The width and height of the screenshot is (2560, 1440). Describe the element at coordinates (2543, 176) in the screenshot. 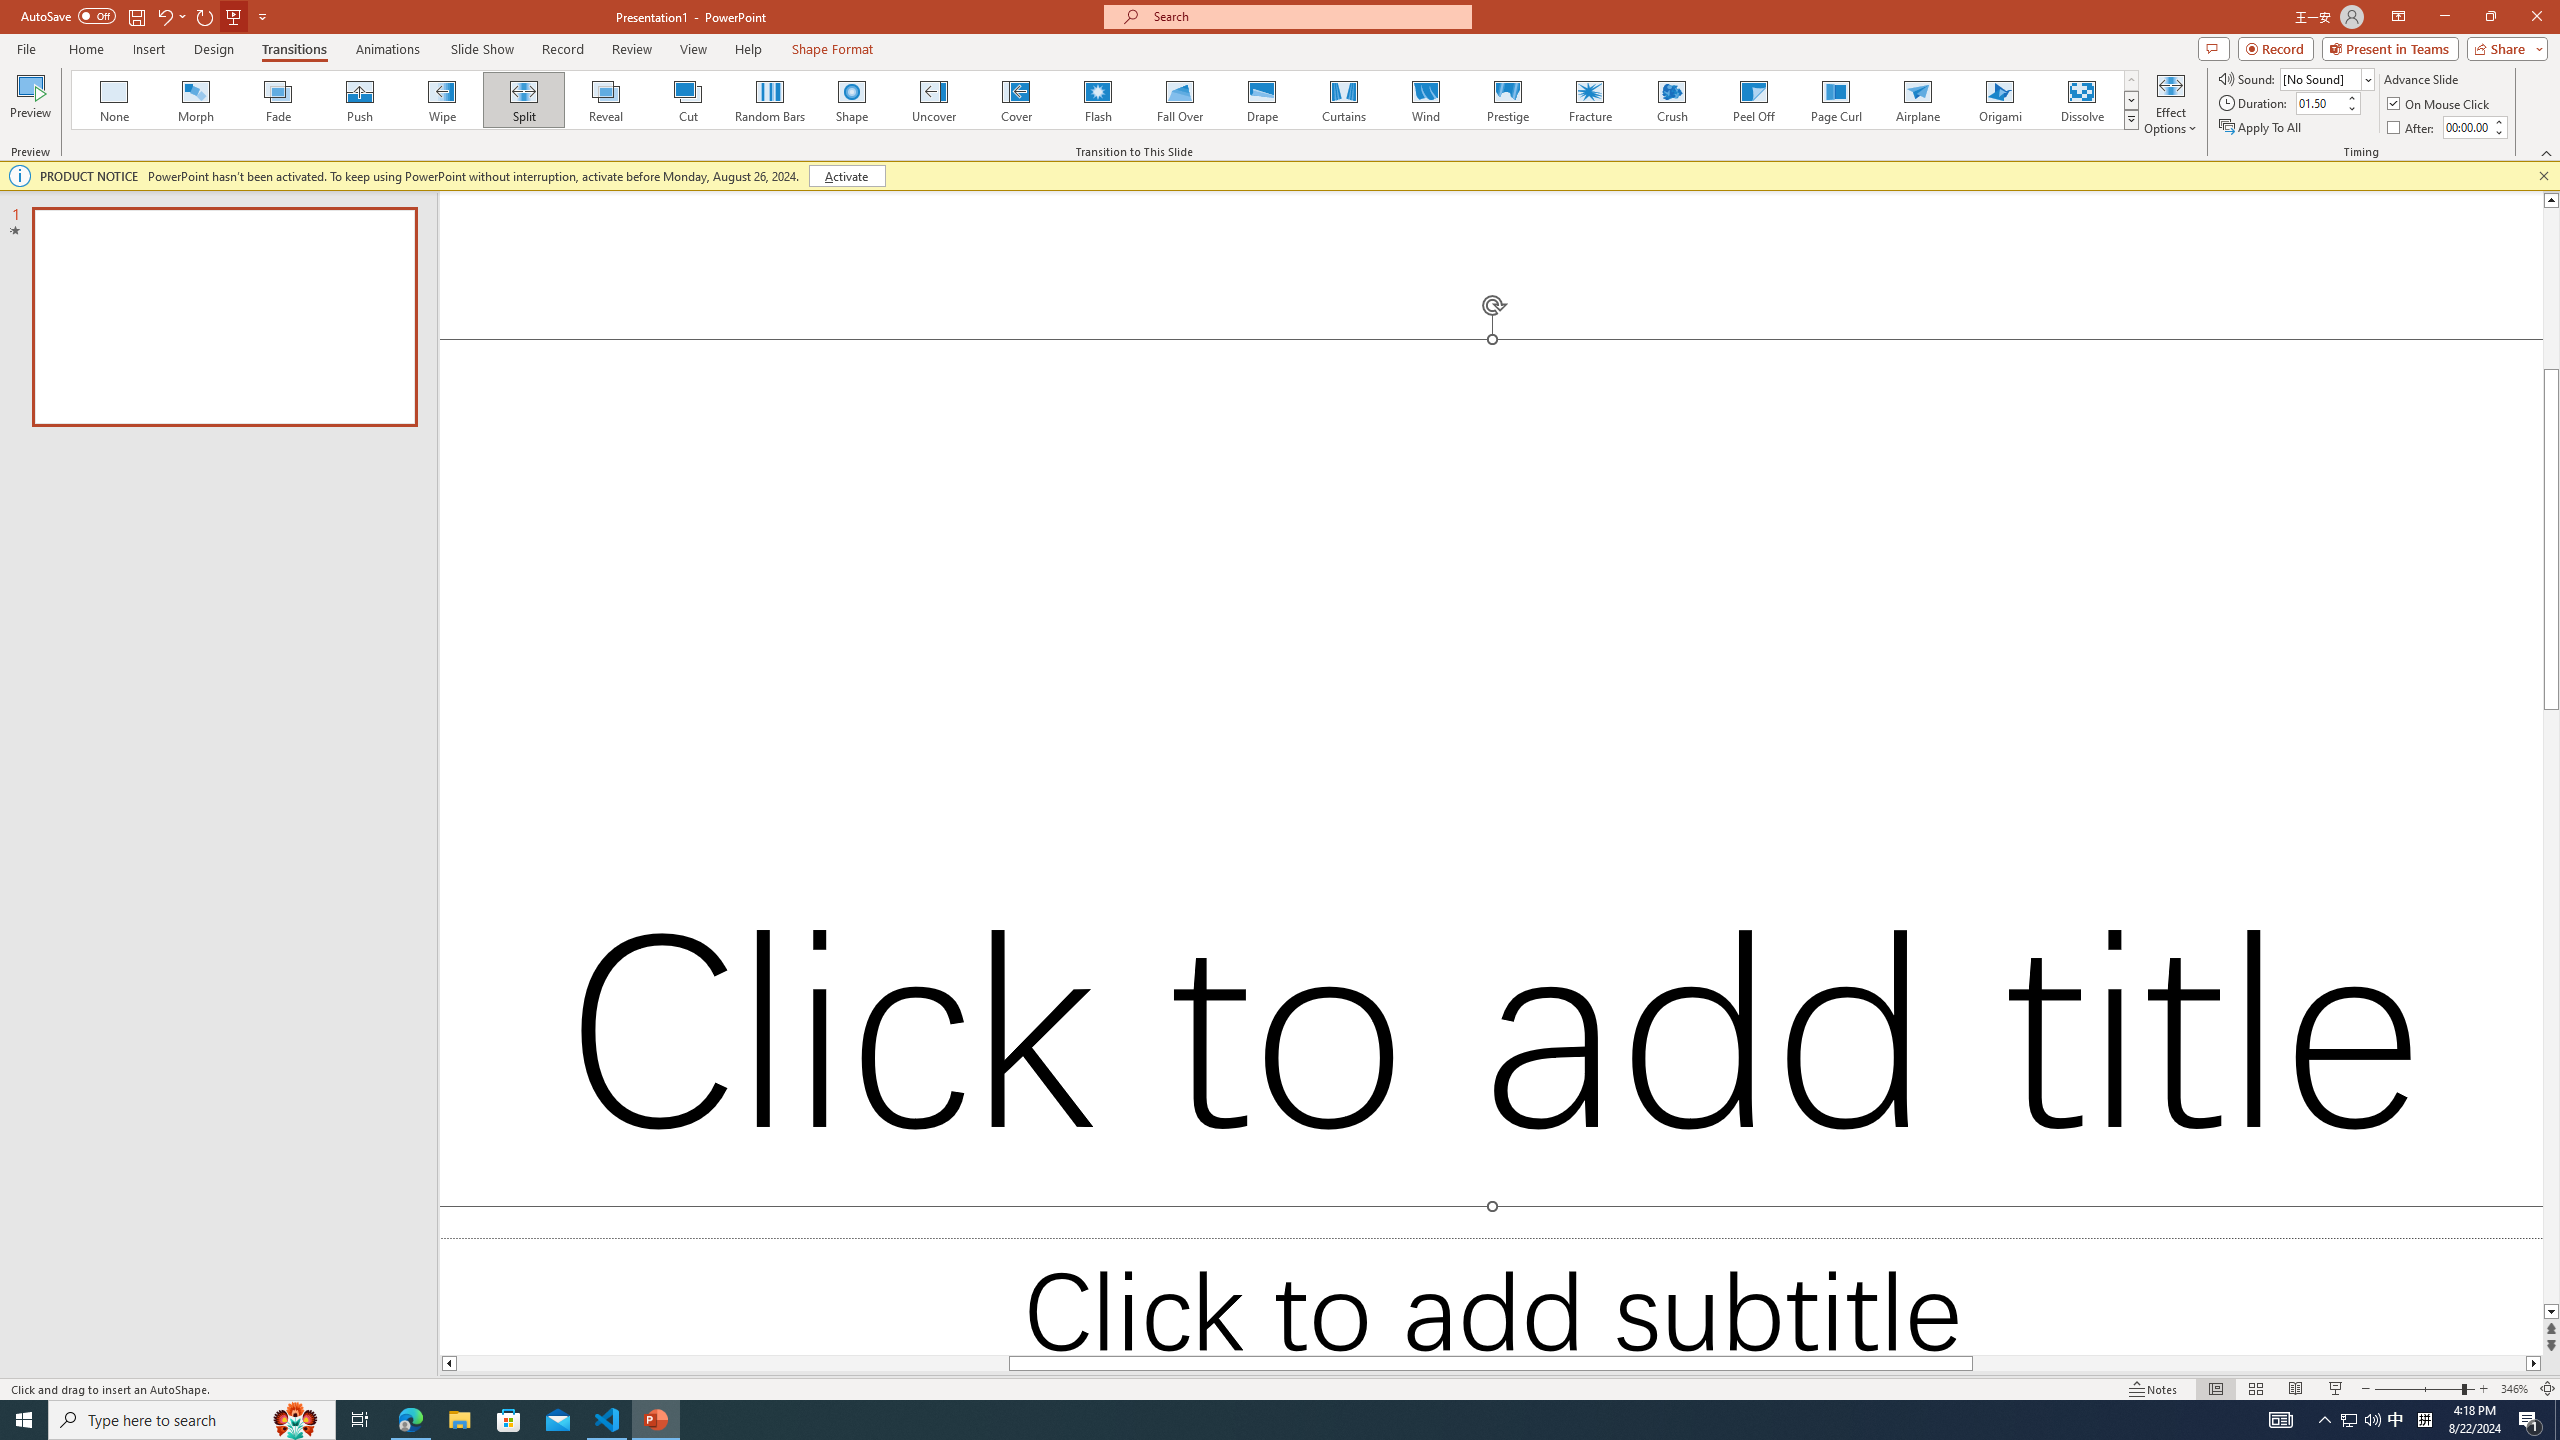

I see `Close this message` at that location.